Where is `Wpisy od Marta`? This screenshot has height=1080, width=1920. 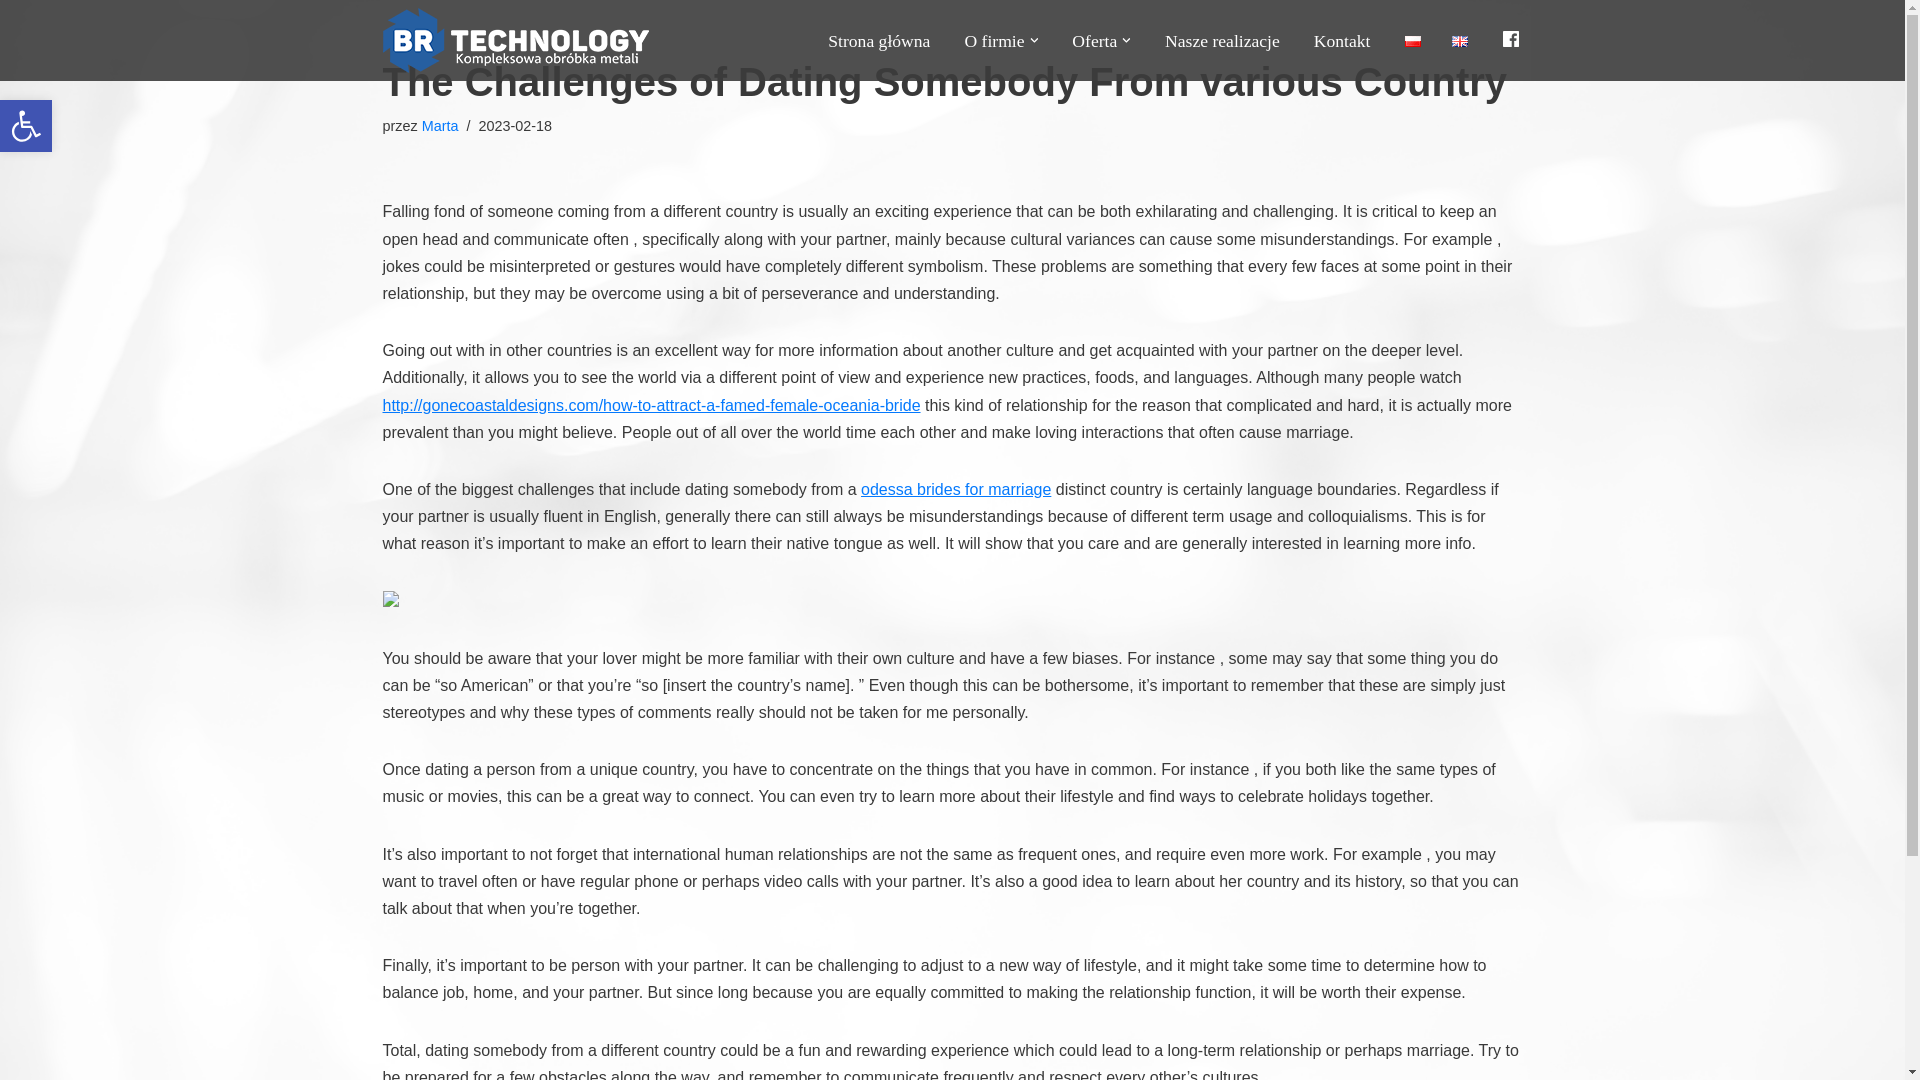 Wpisy od Marta is located at coordinates (440, 125).